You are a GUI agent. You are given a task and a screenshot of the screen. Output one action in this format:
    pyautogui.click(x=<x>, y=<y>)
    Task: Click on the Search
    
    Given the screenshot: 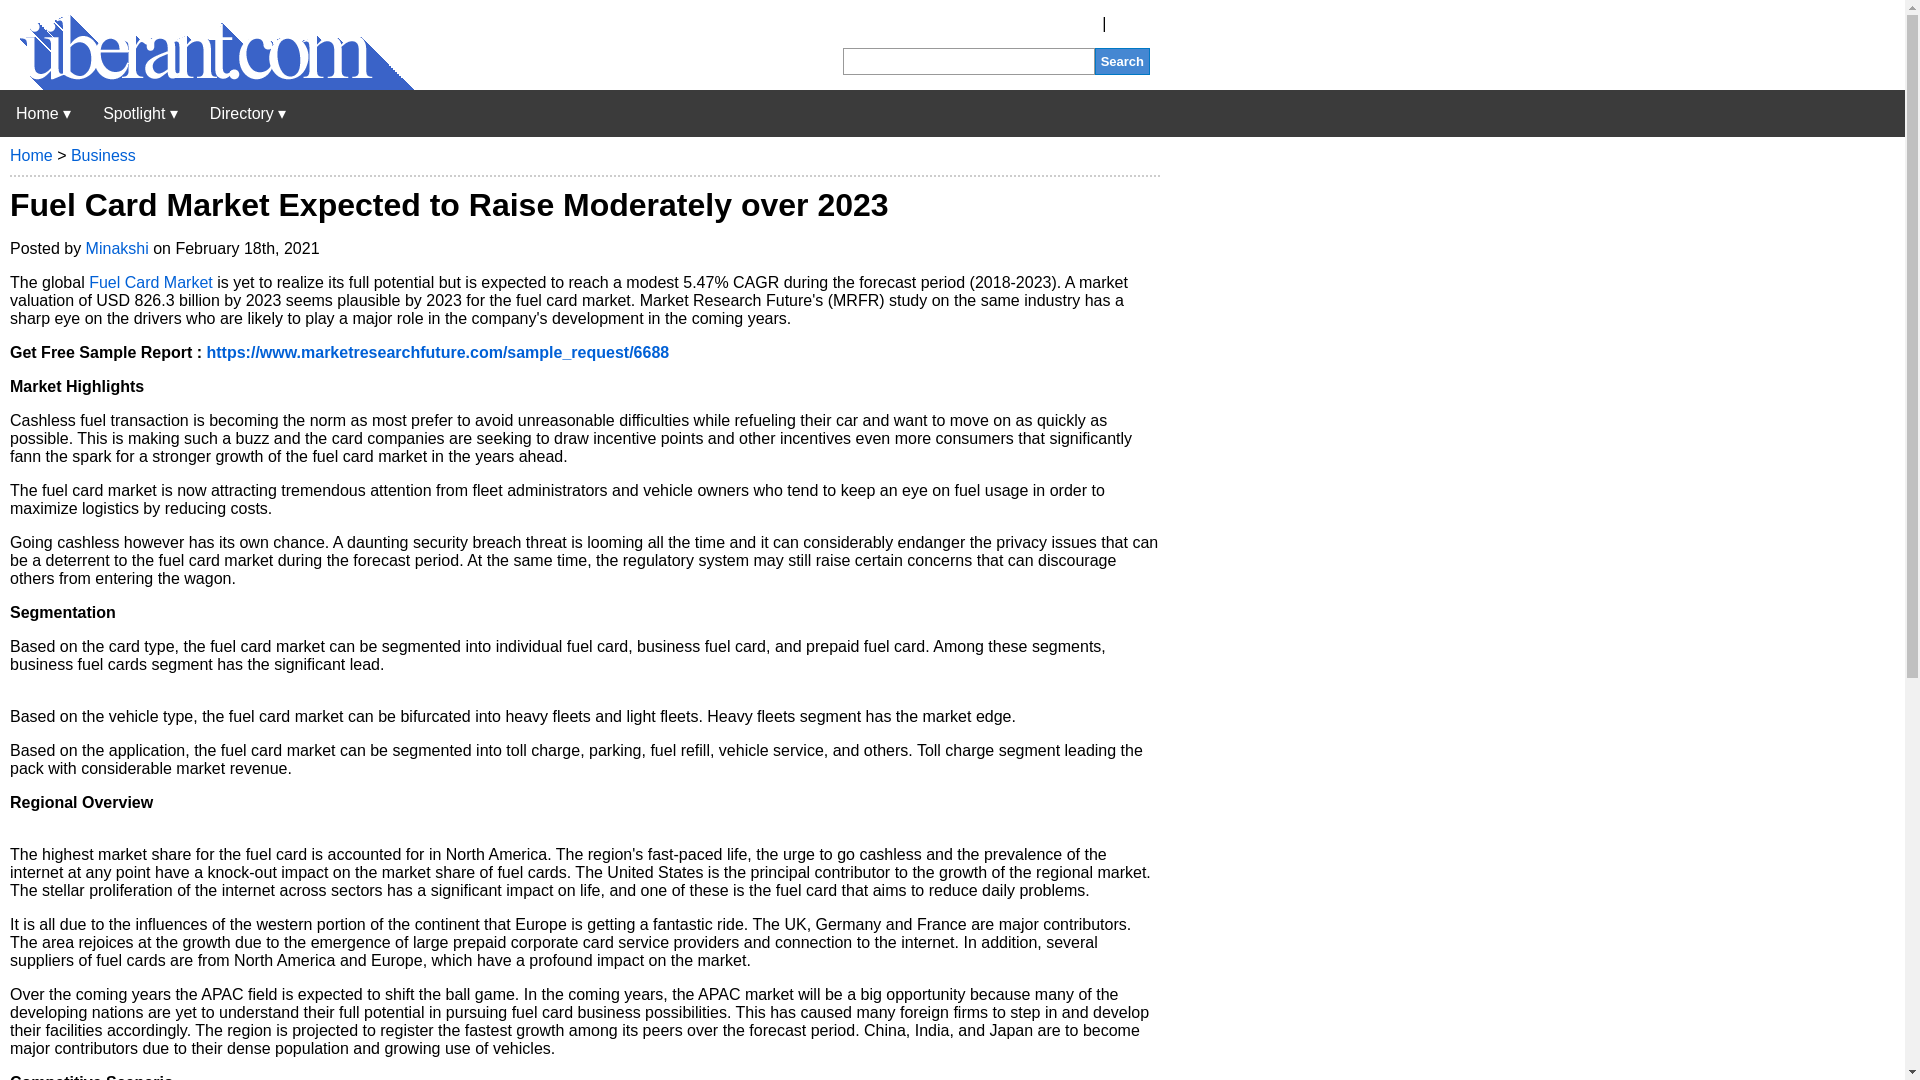 What is the action you would take?
    pyautogui.click(x=1122, y=60)
    